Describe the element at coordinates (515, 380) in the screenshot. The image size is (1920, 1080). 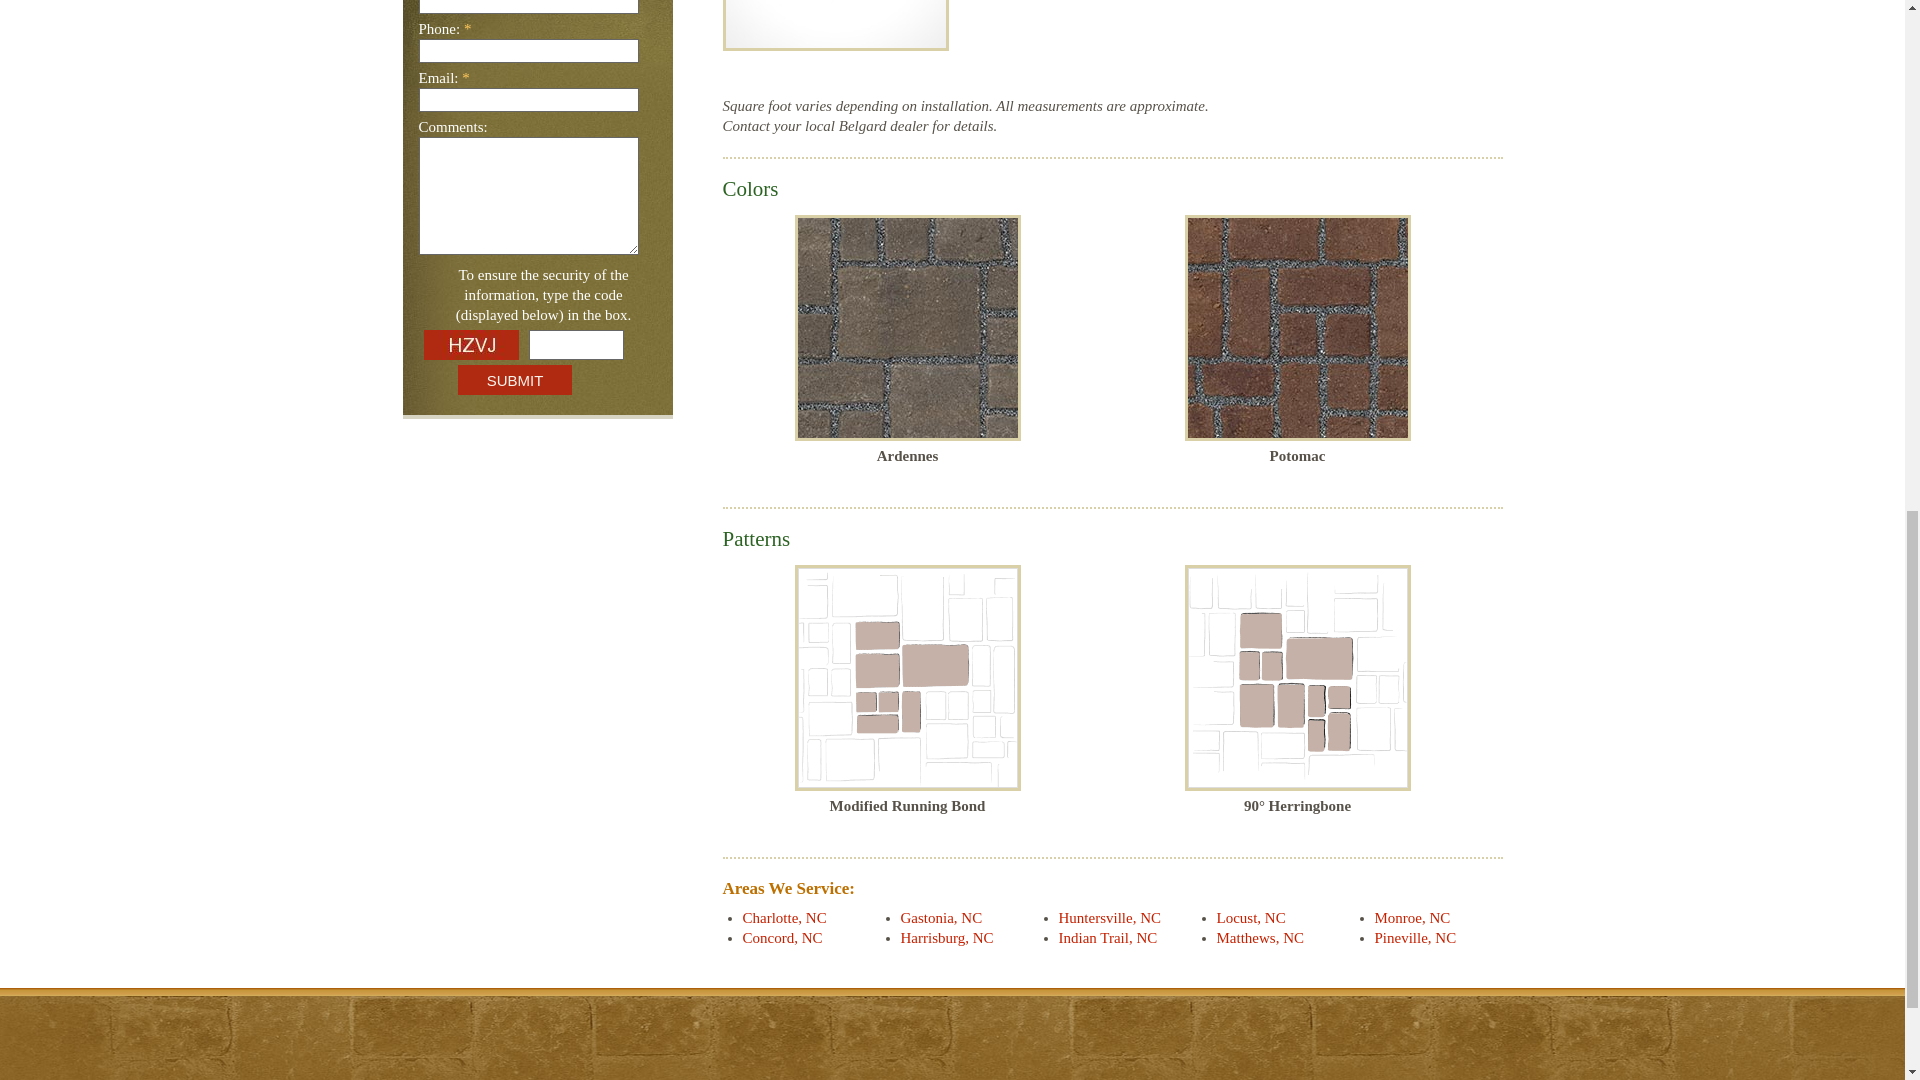
I see ` Submit ` at that location.